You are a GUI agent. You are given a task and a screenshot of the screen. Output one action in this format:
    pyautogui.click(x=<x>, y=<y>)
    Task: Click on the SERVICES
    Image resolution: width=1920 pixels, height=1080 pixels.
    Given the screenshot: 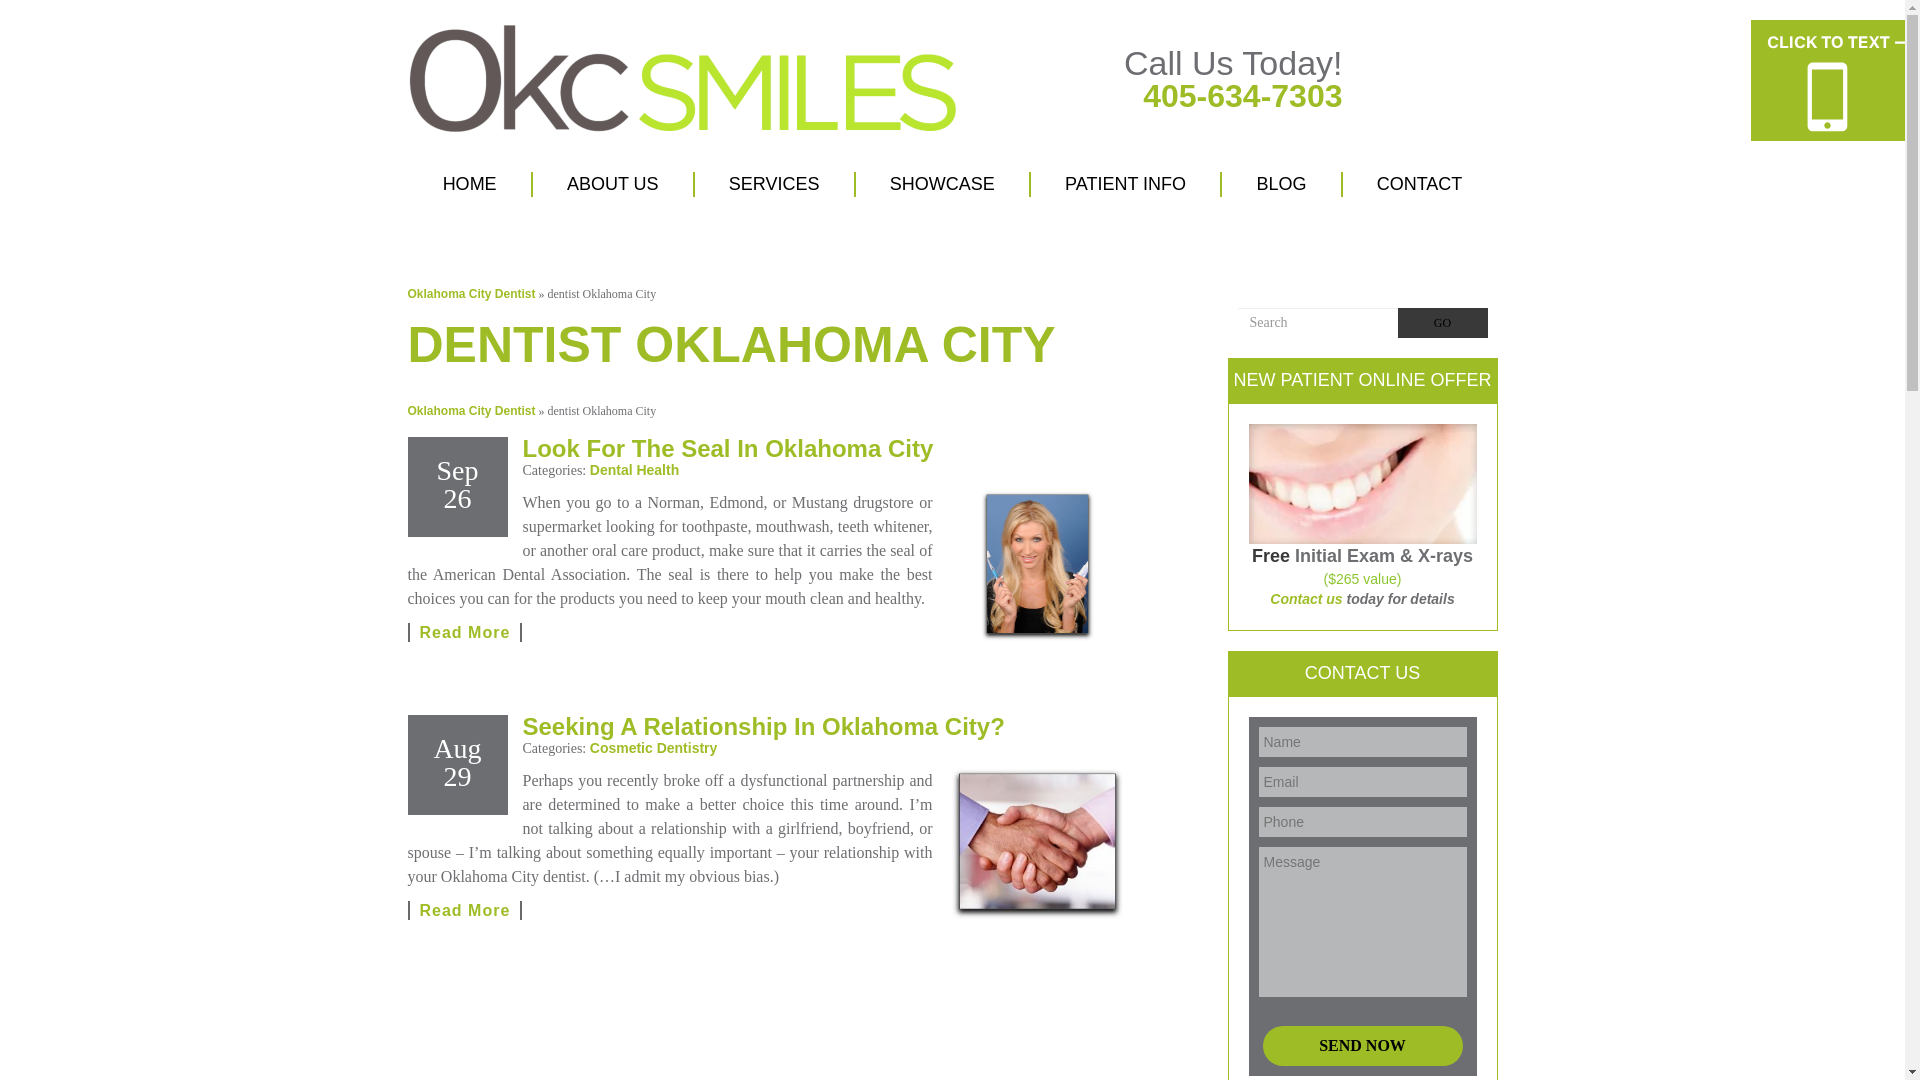 What is the action you would take?
    pyautogui.click(x=774, y=184)
    